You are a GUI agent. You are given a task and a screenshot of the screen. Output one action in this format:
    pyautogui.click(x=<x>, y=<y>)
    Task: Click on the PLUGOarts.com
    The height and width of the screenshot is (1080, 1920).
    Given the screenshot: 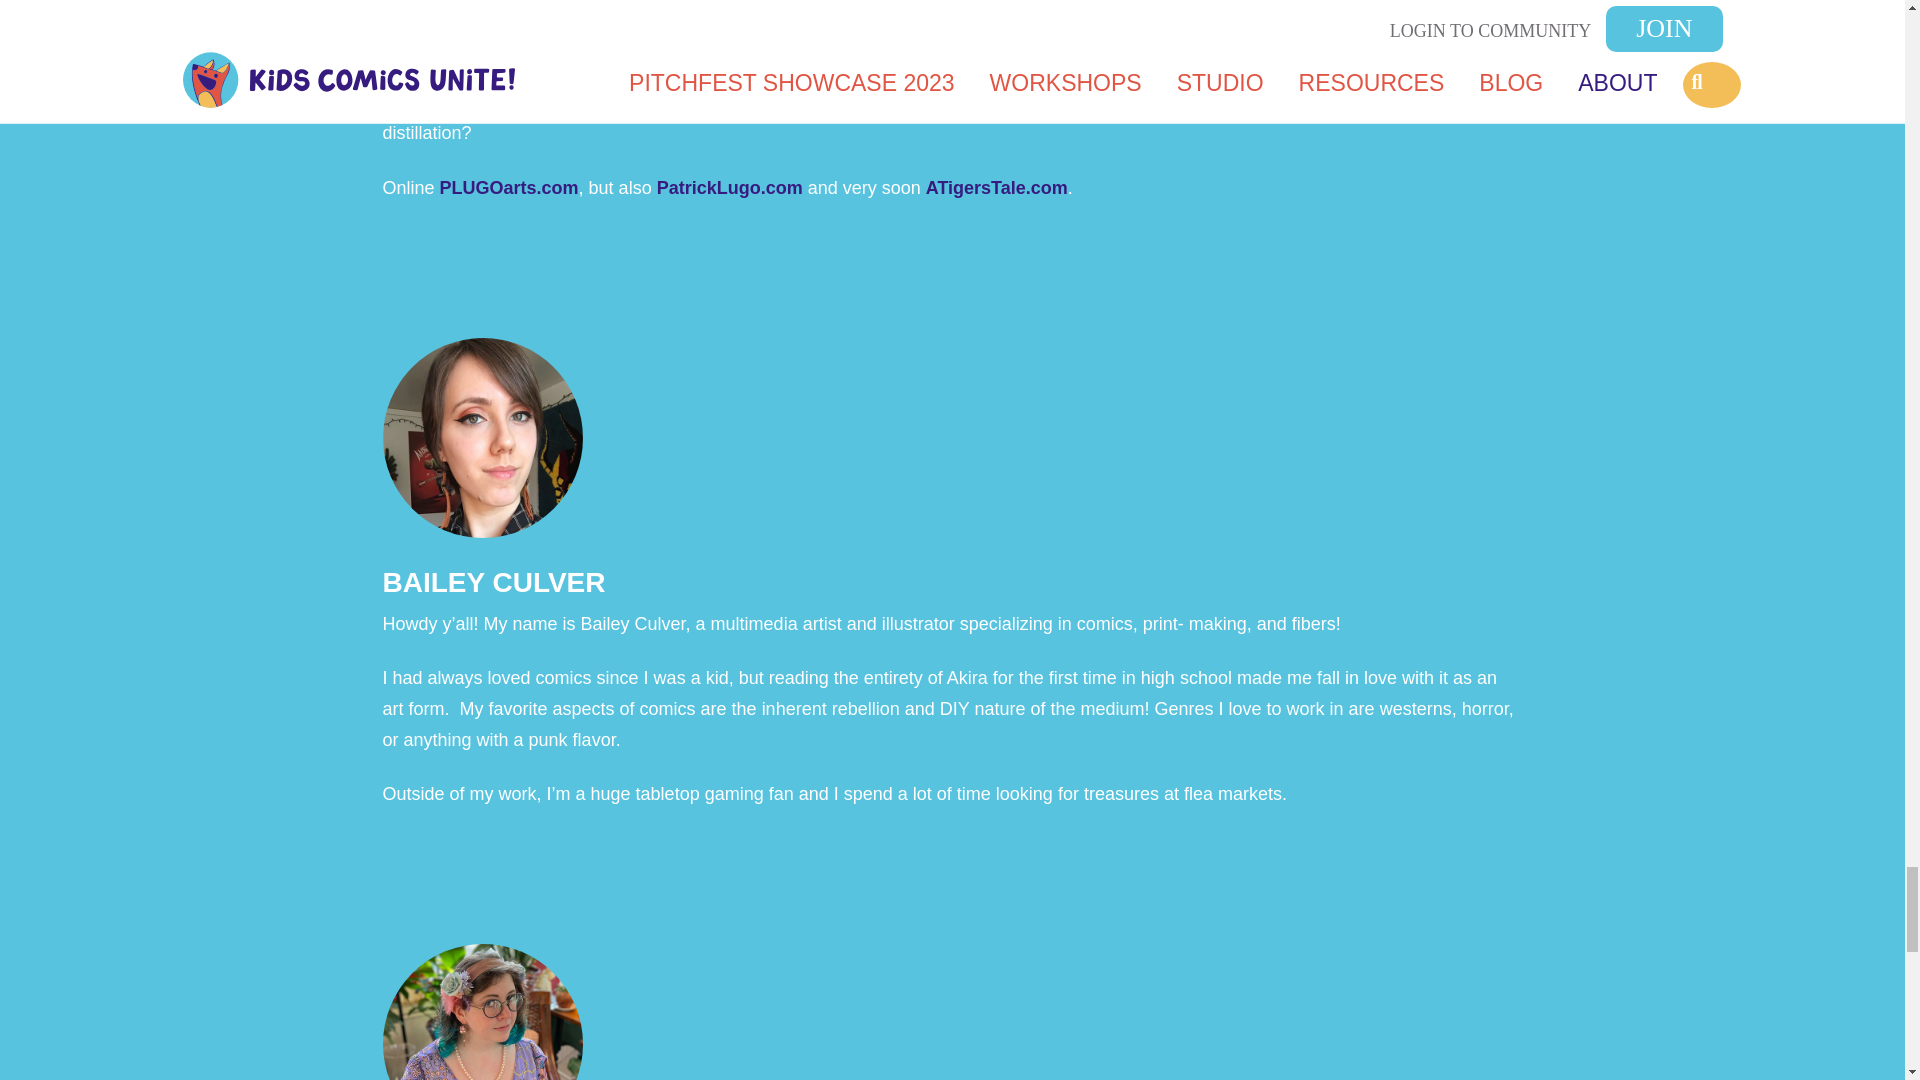 What is the action you would take?
    pyautogui.click(x=509, y=188)
    